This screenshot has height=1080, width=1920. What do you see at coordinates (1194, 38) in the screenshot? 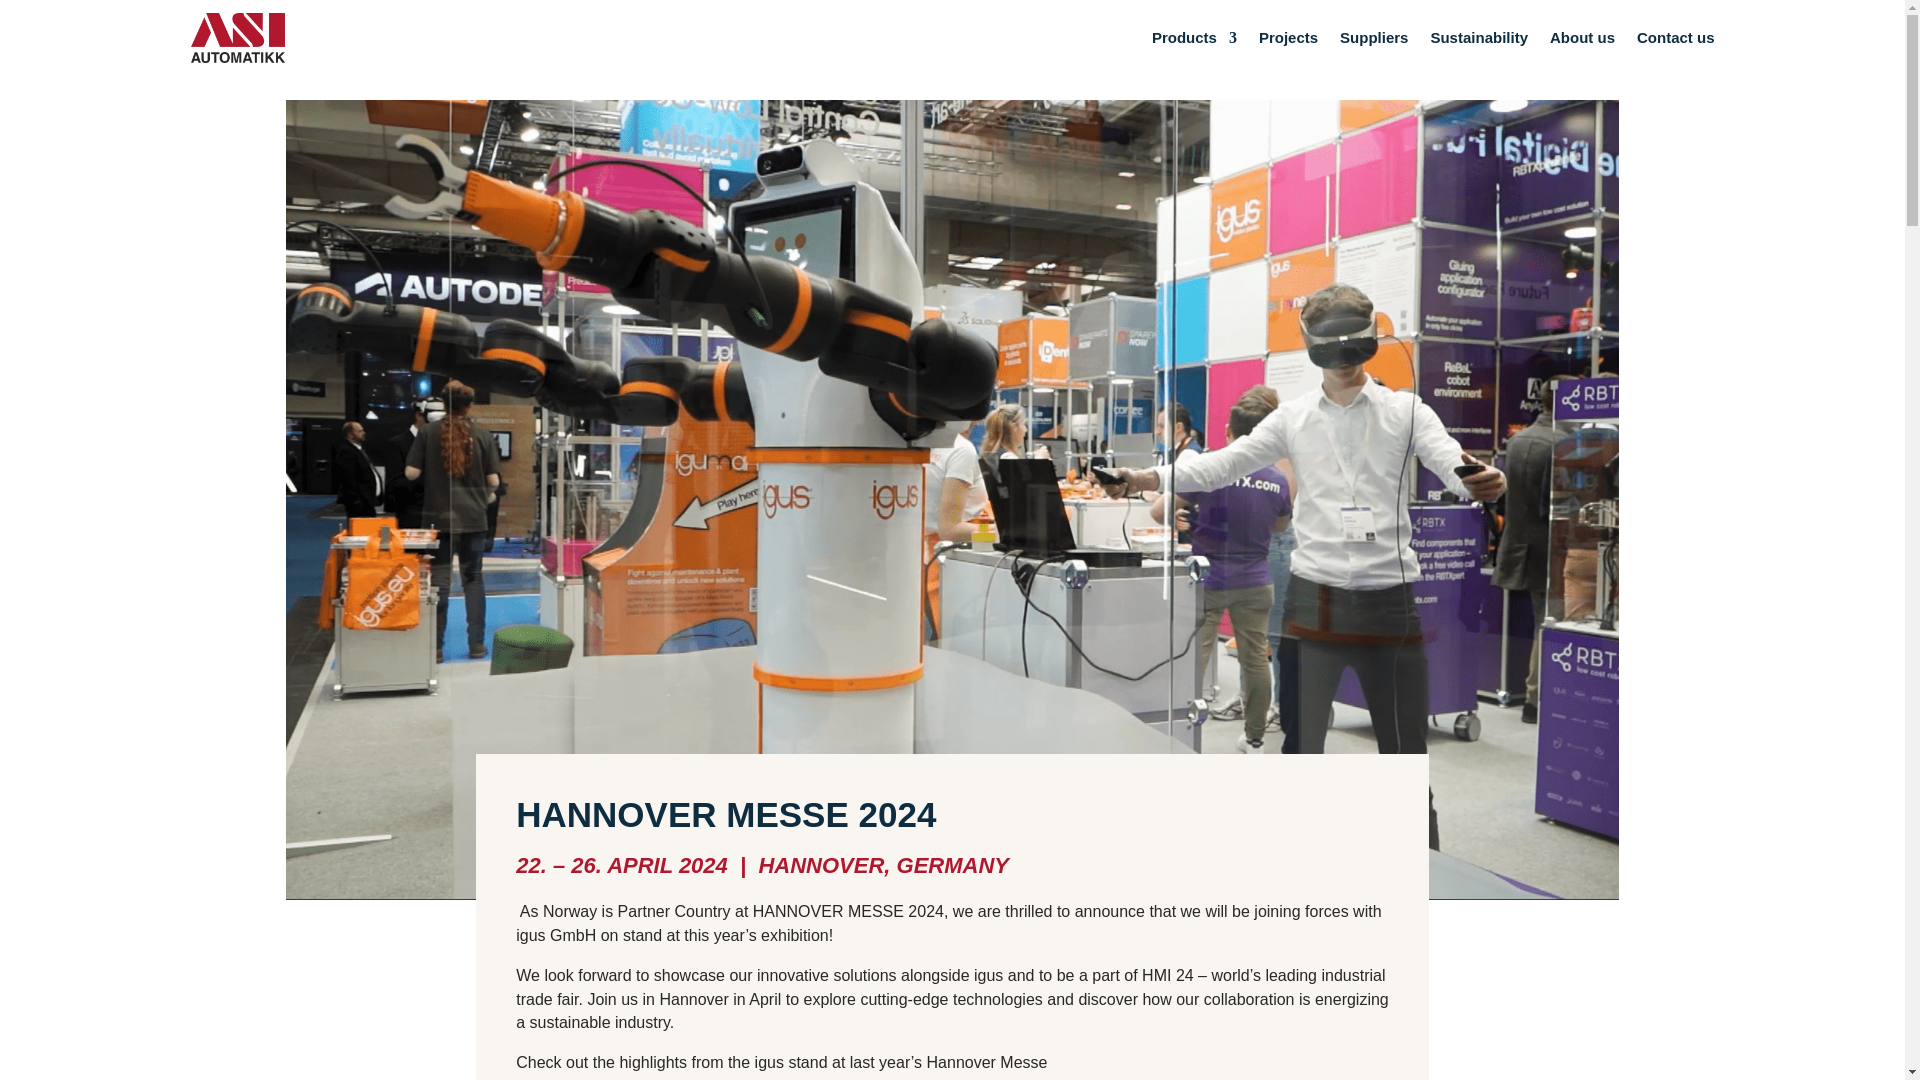
I see `Products` at bounding box center [1194, 38].